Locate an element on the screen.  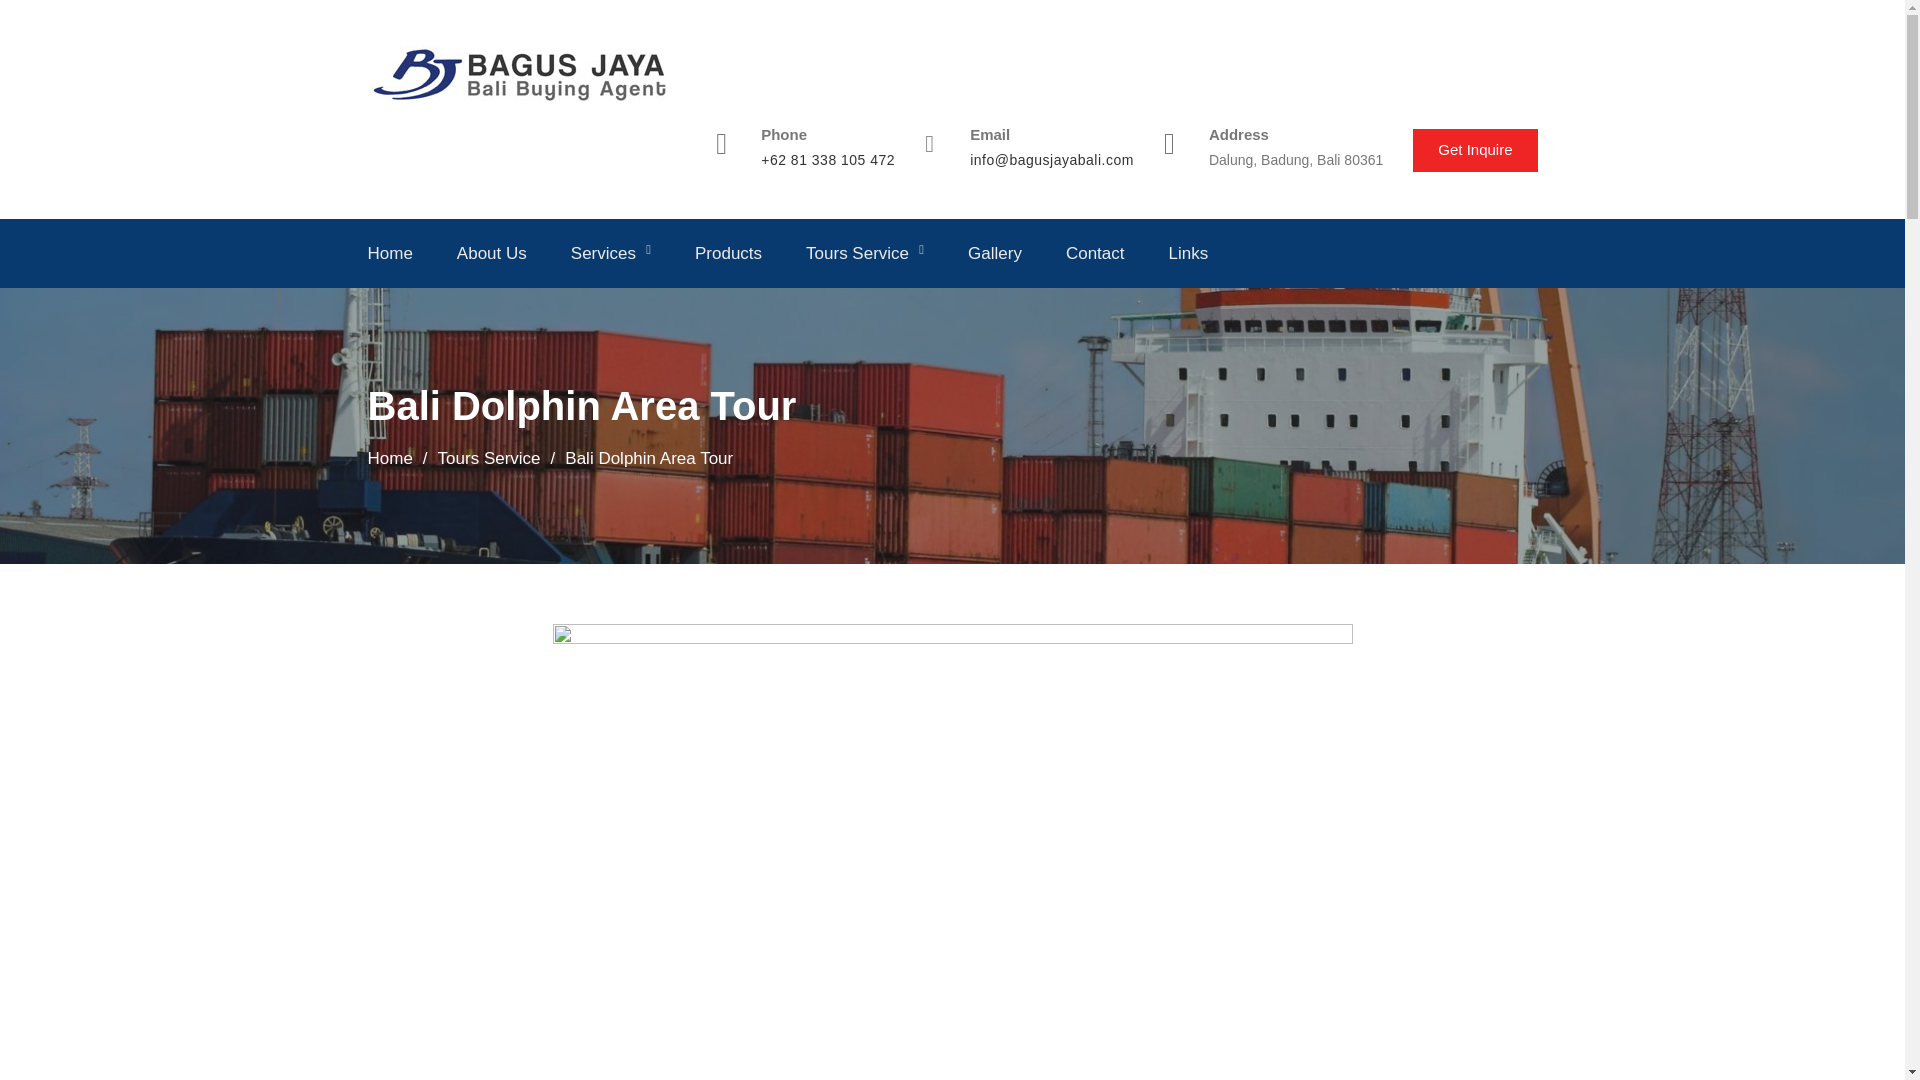
Get Inquire is located at coordinates (1475, 150).